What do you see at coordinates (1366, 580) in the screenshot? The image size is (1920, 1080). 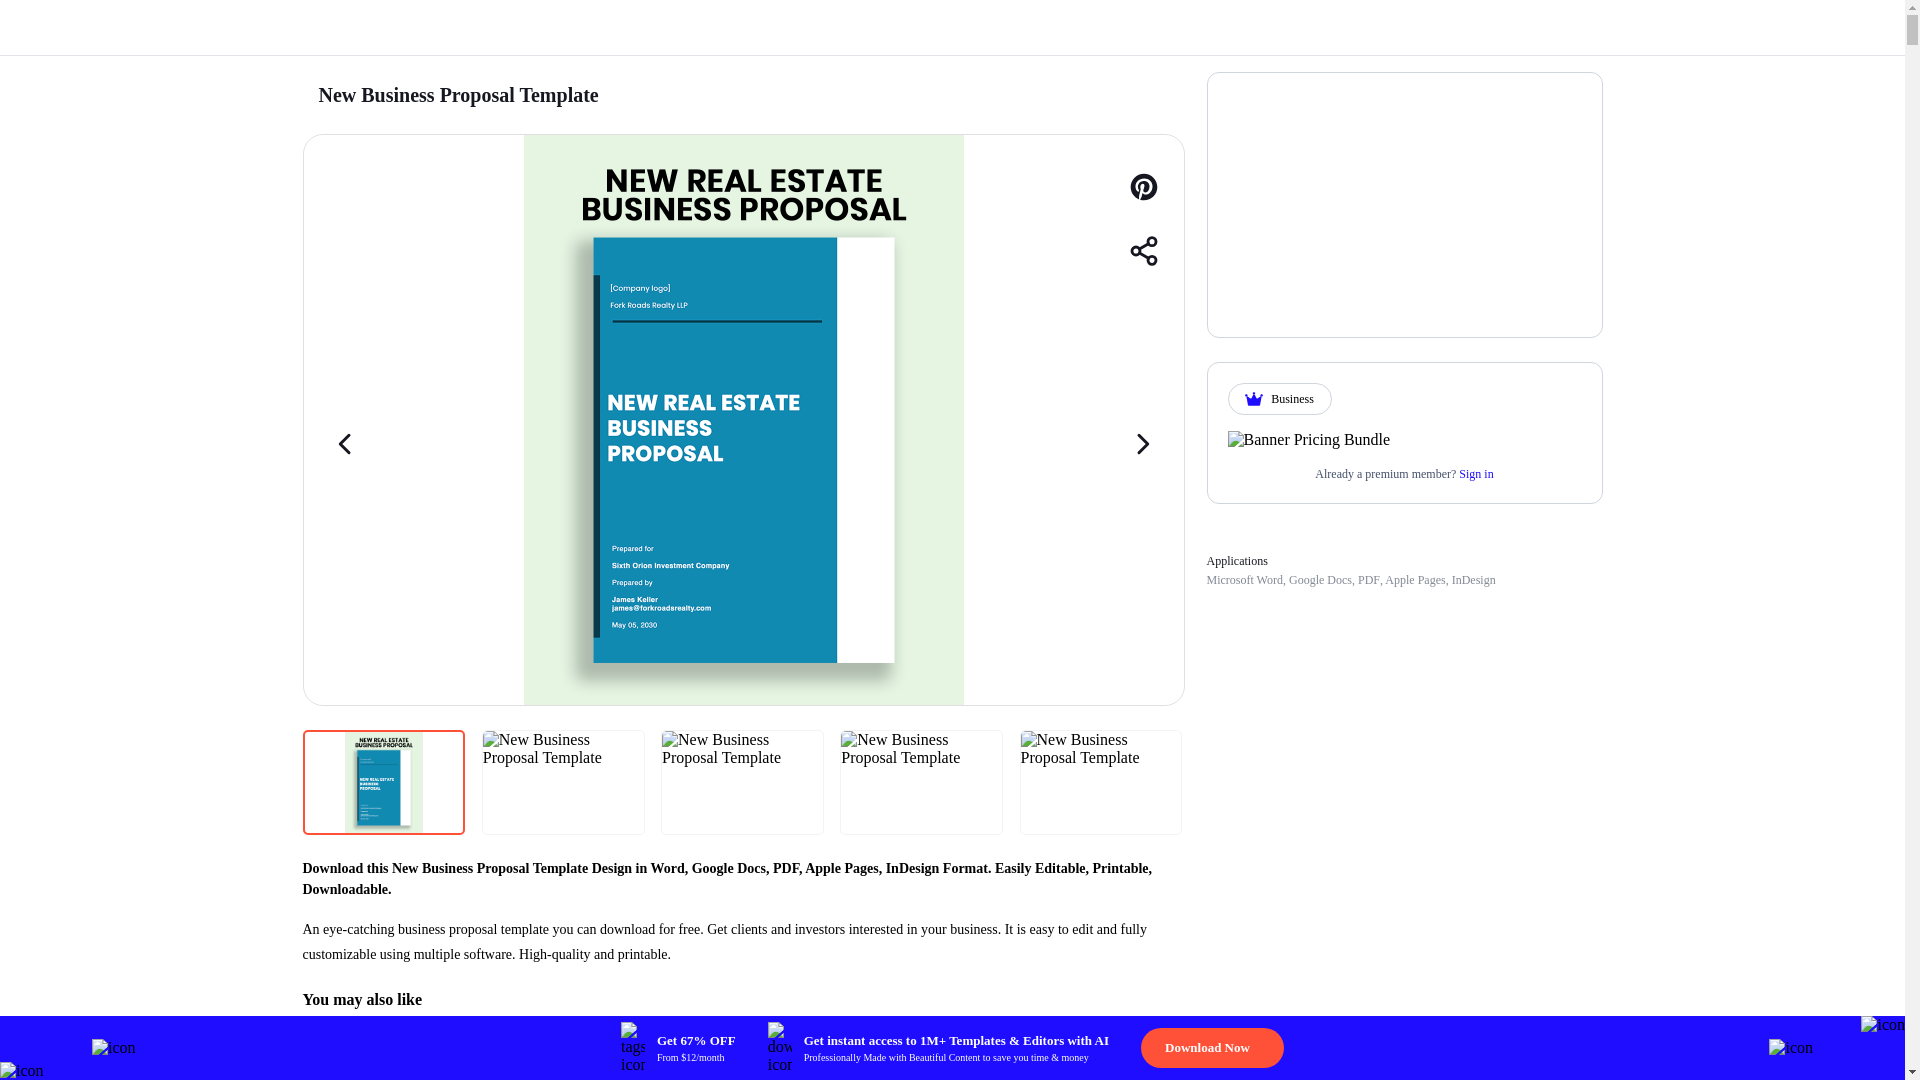 I see `, PDF` at bounding box center [1366, 580].